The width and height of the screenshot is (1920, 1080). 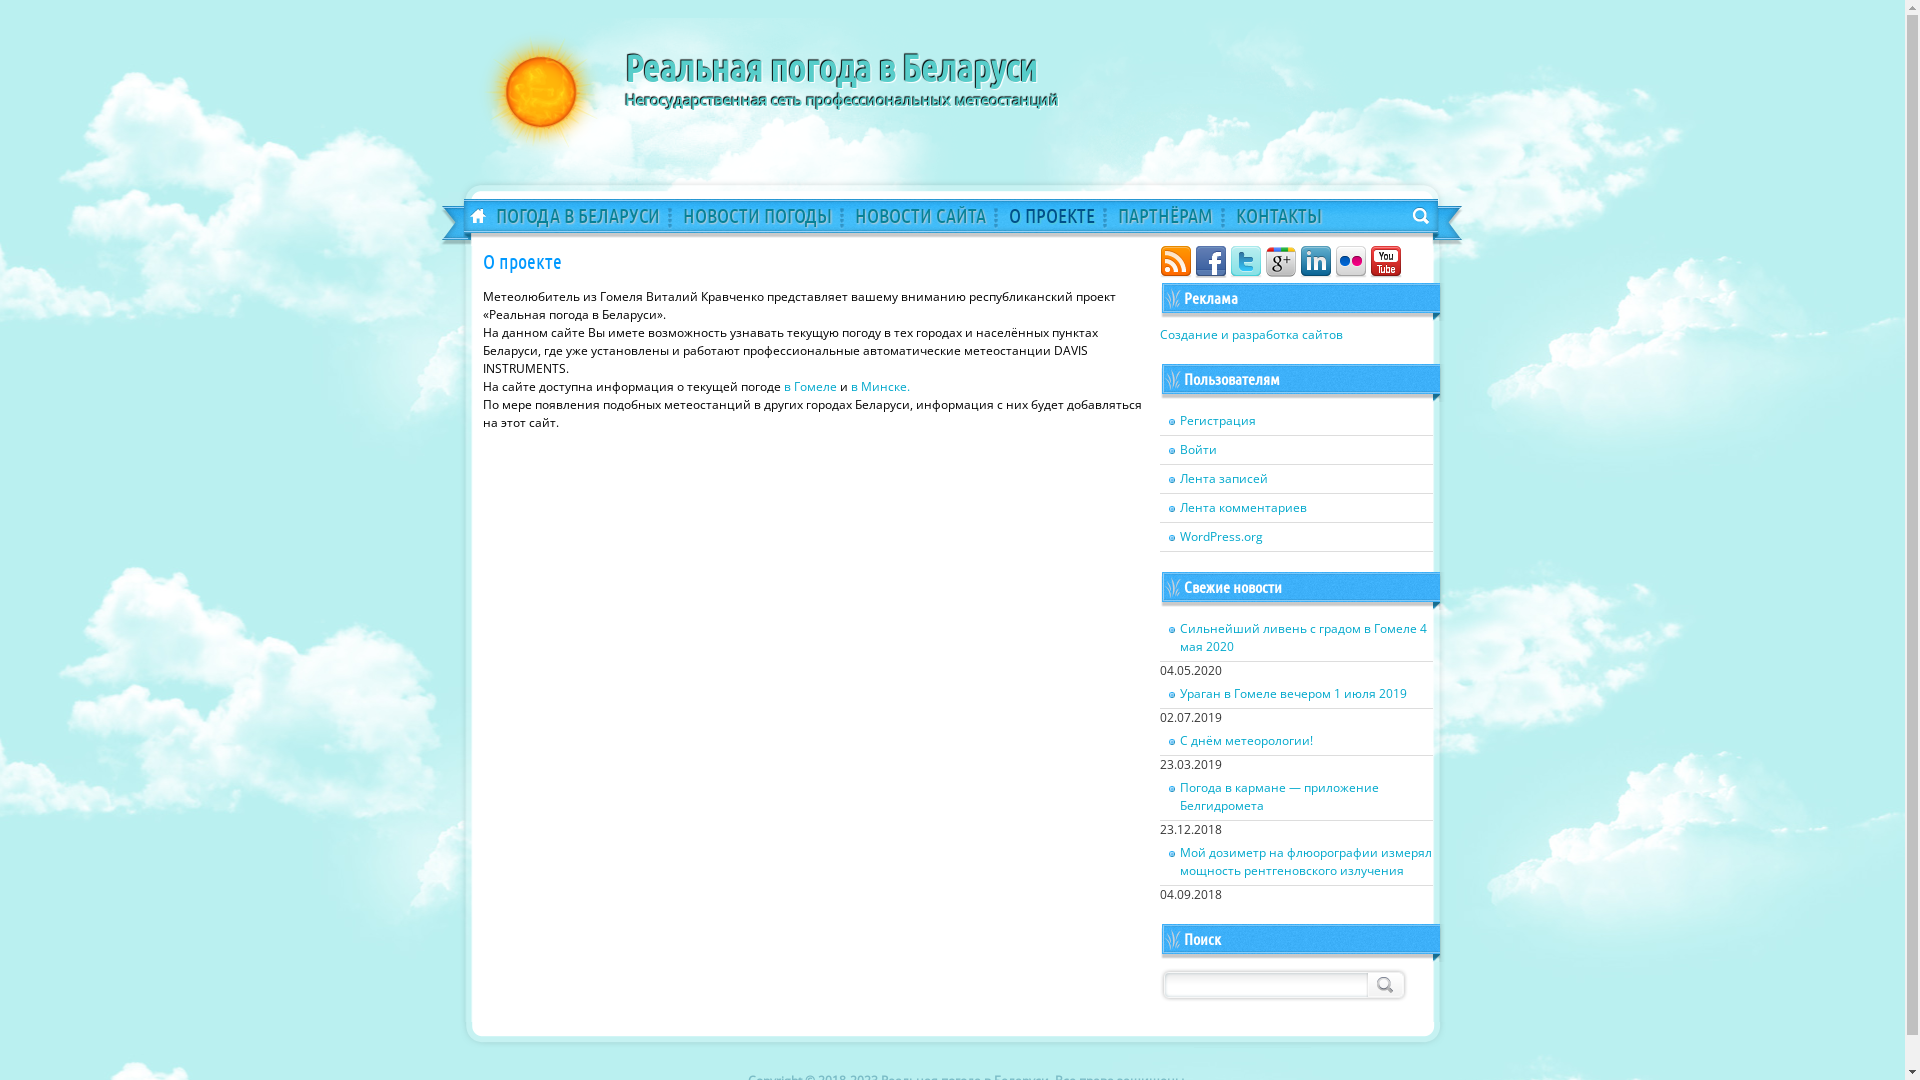 What do you see at coordinates (1296, 538) in the screenshot?
I see `WordPress.org` at bounding box center [1296, 538].